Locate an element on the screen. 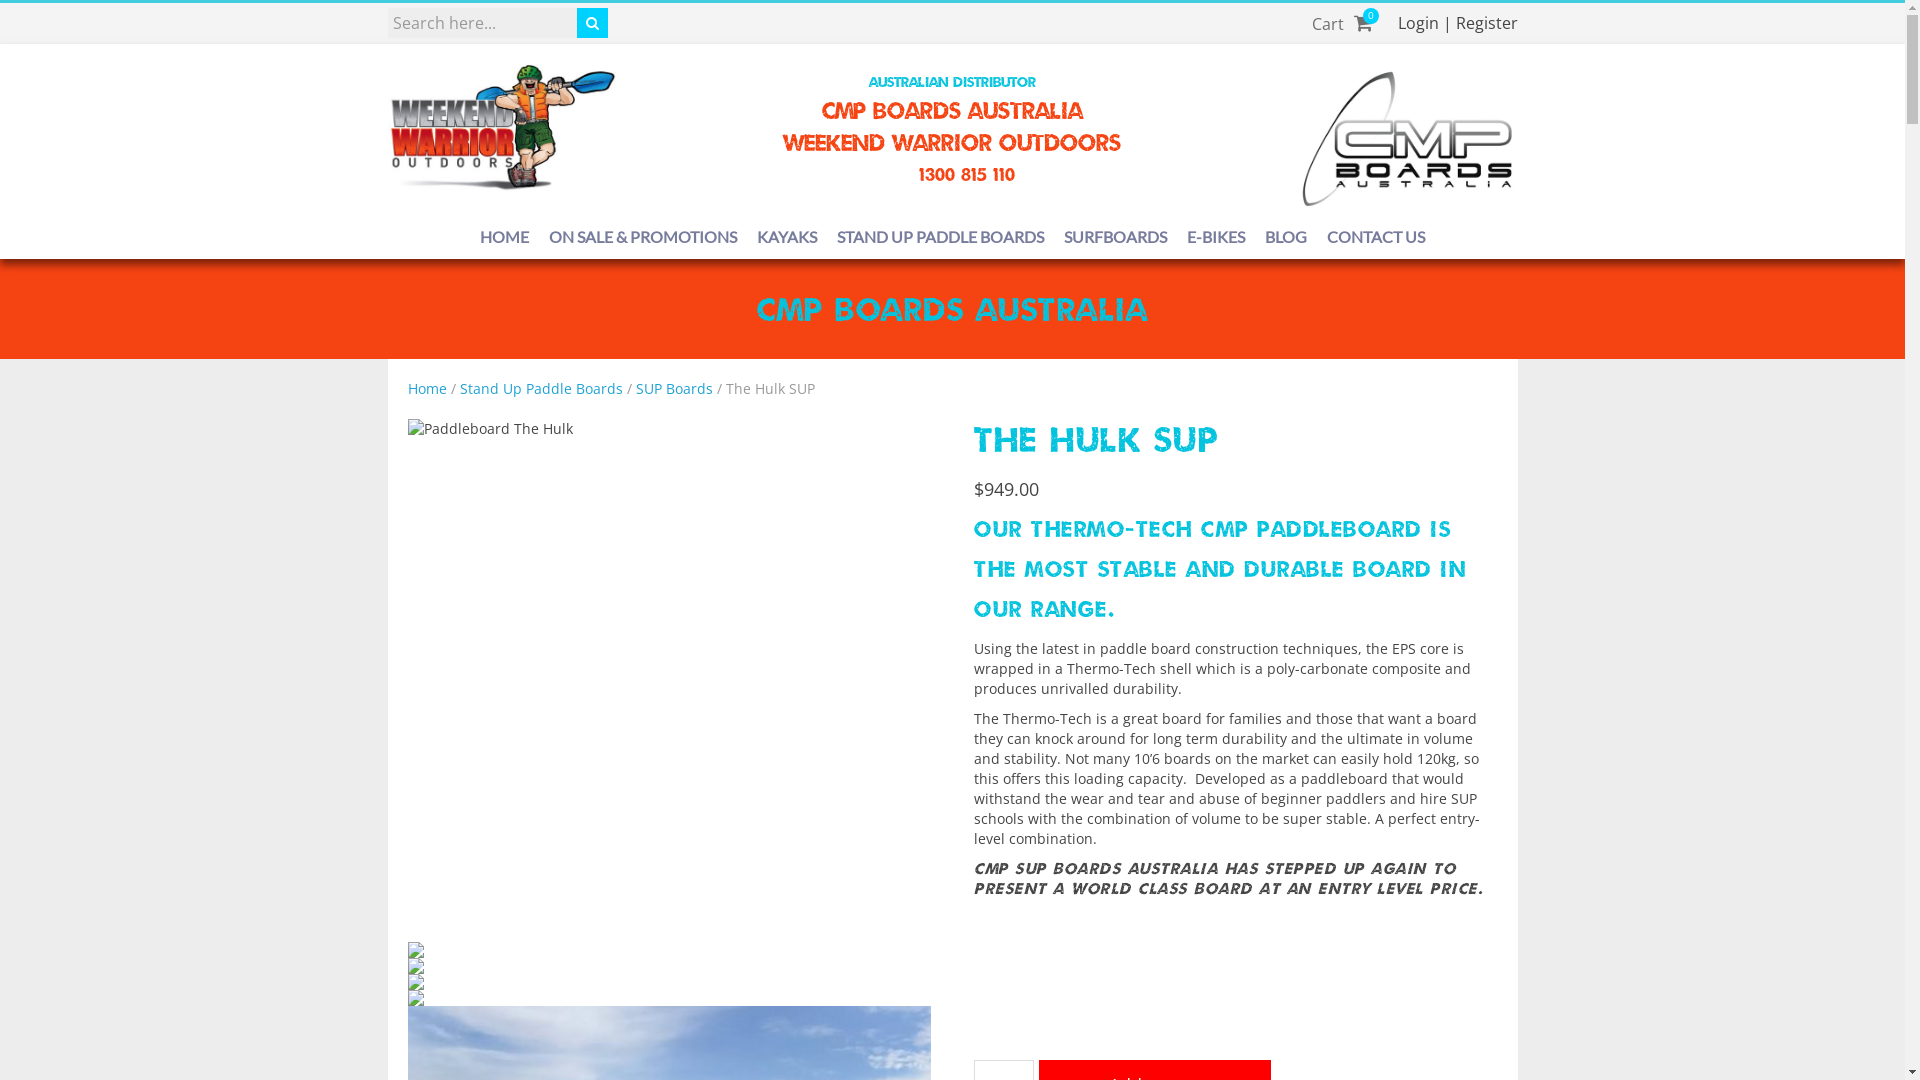  1300 815 110 is located at coordinates (952, 174).